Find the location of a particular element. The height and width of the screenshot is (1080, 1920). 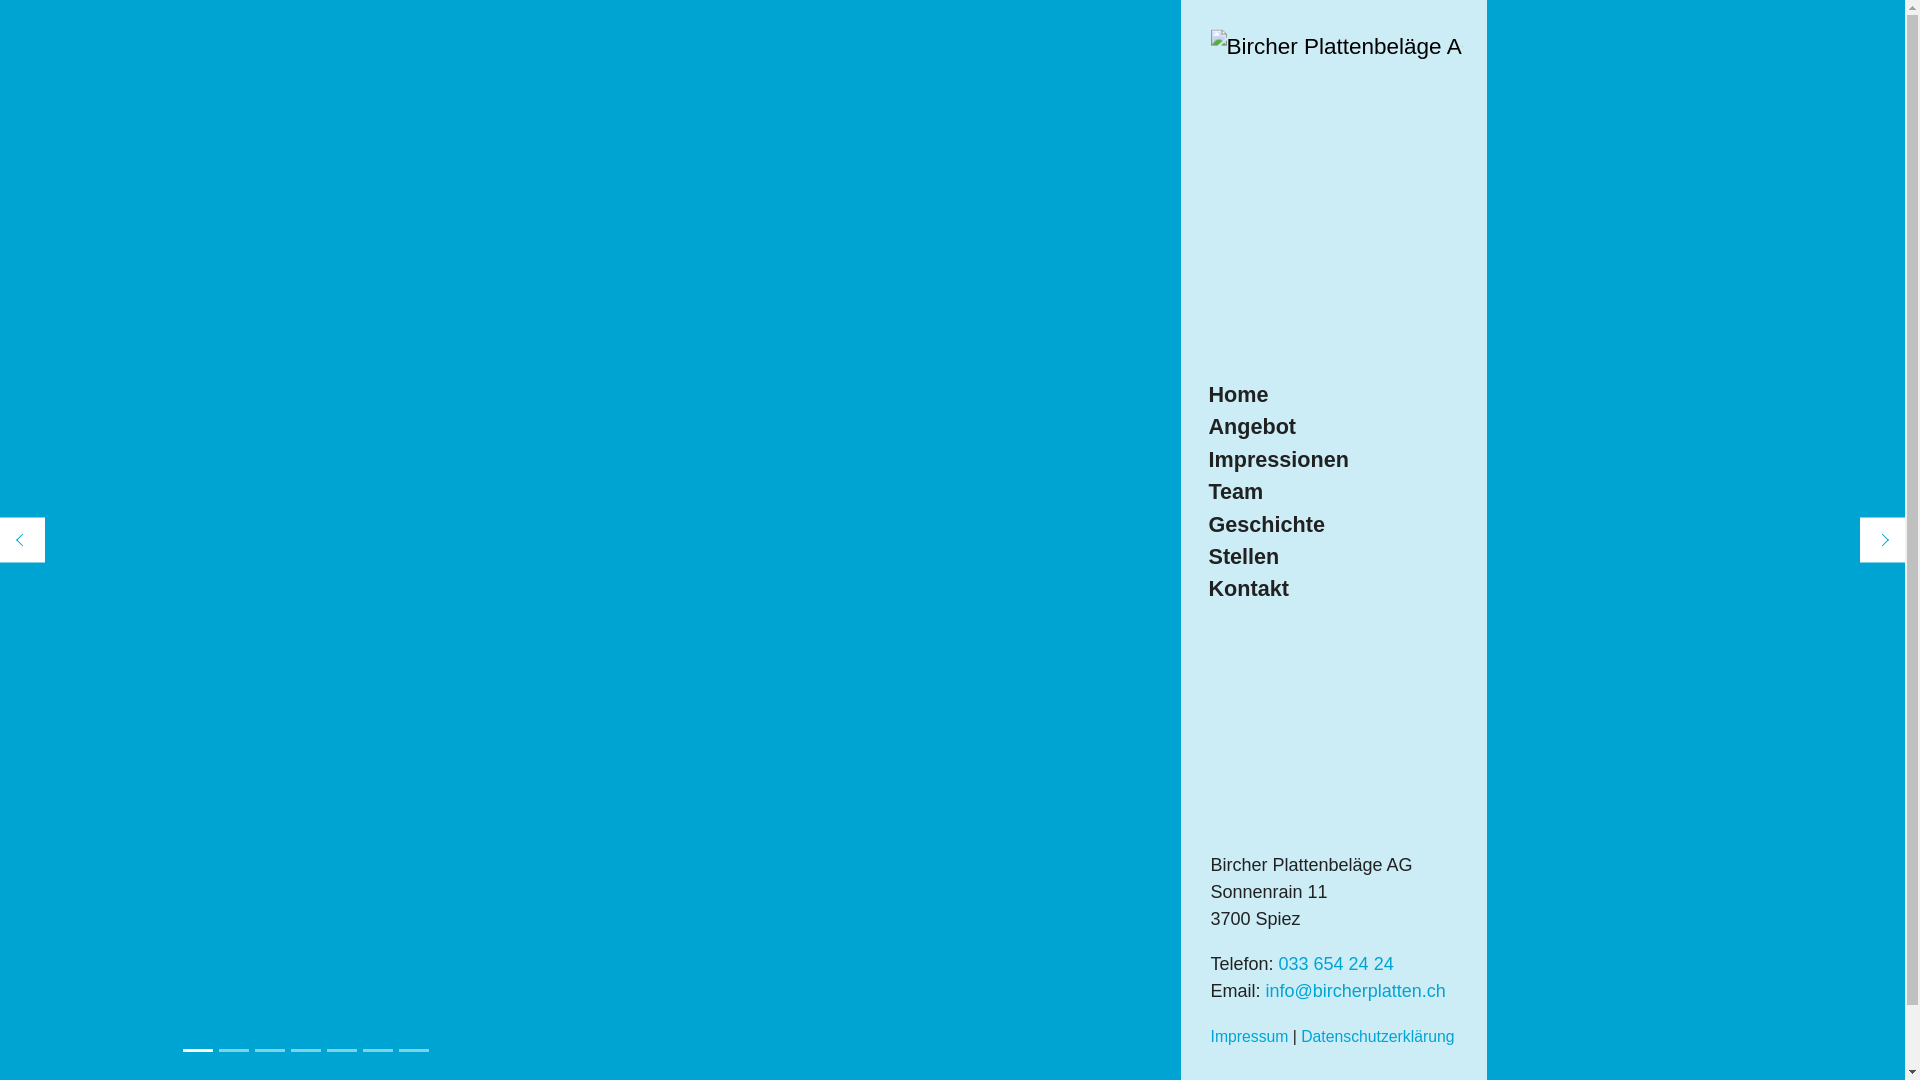

Angebot is located at coordinates (1278, 427).